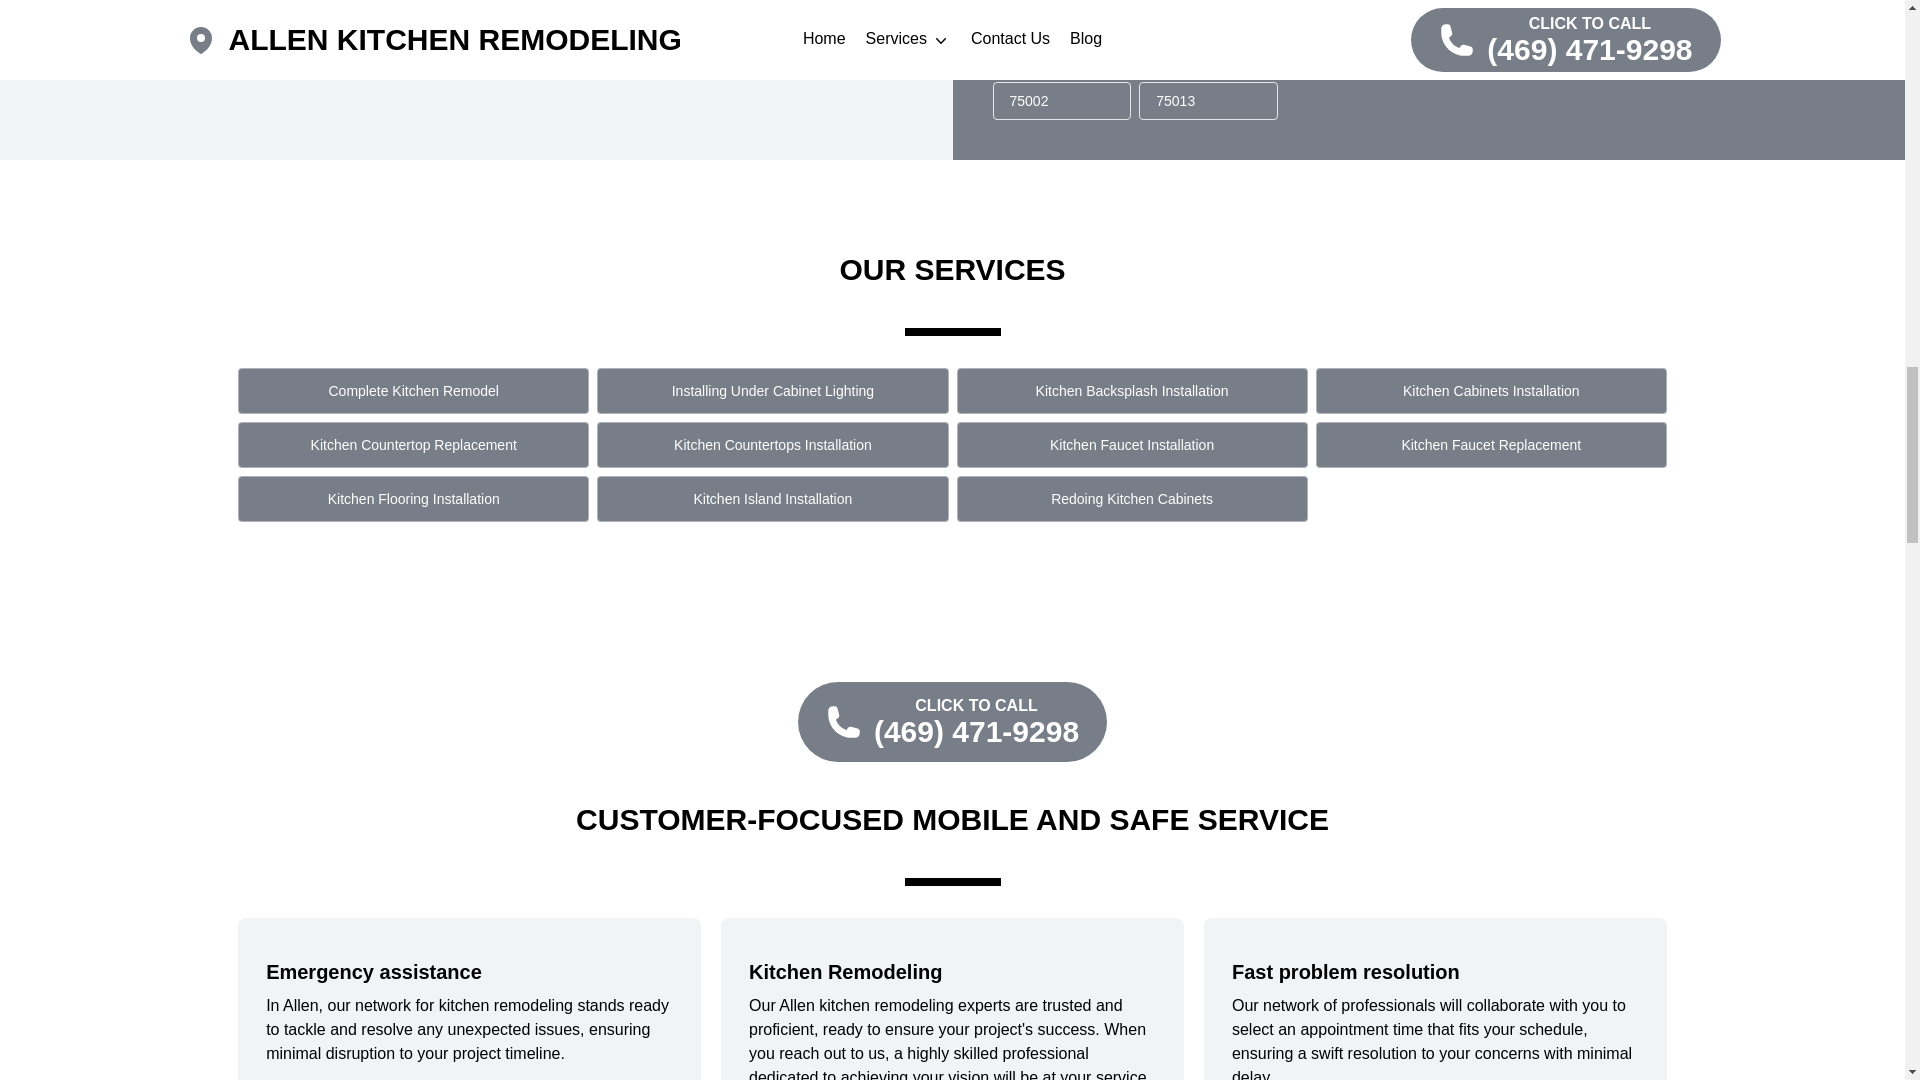 This screenshot has height=1080, width=1920. I want to click on Kitchen Faucet Installation, so click(1132, 444).